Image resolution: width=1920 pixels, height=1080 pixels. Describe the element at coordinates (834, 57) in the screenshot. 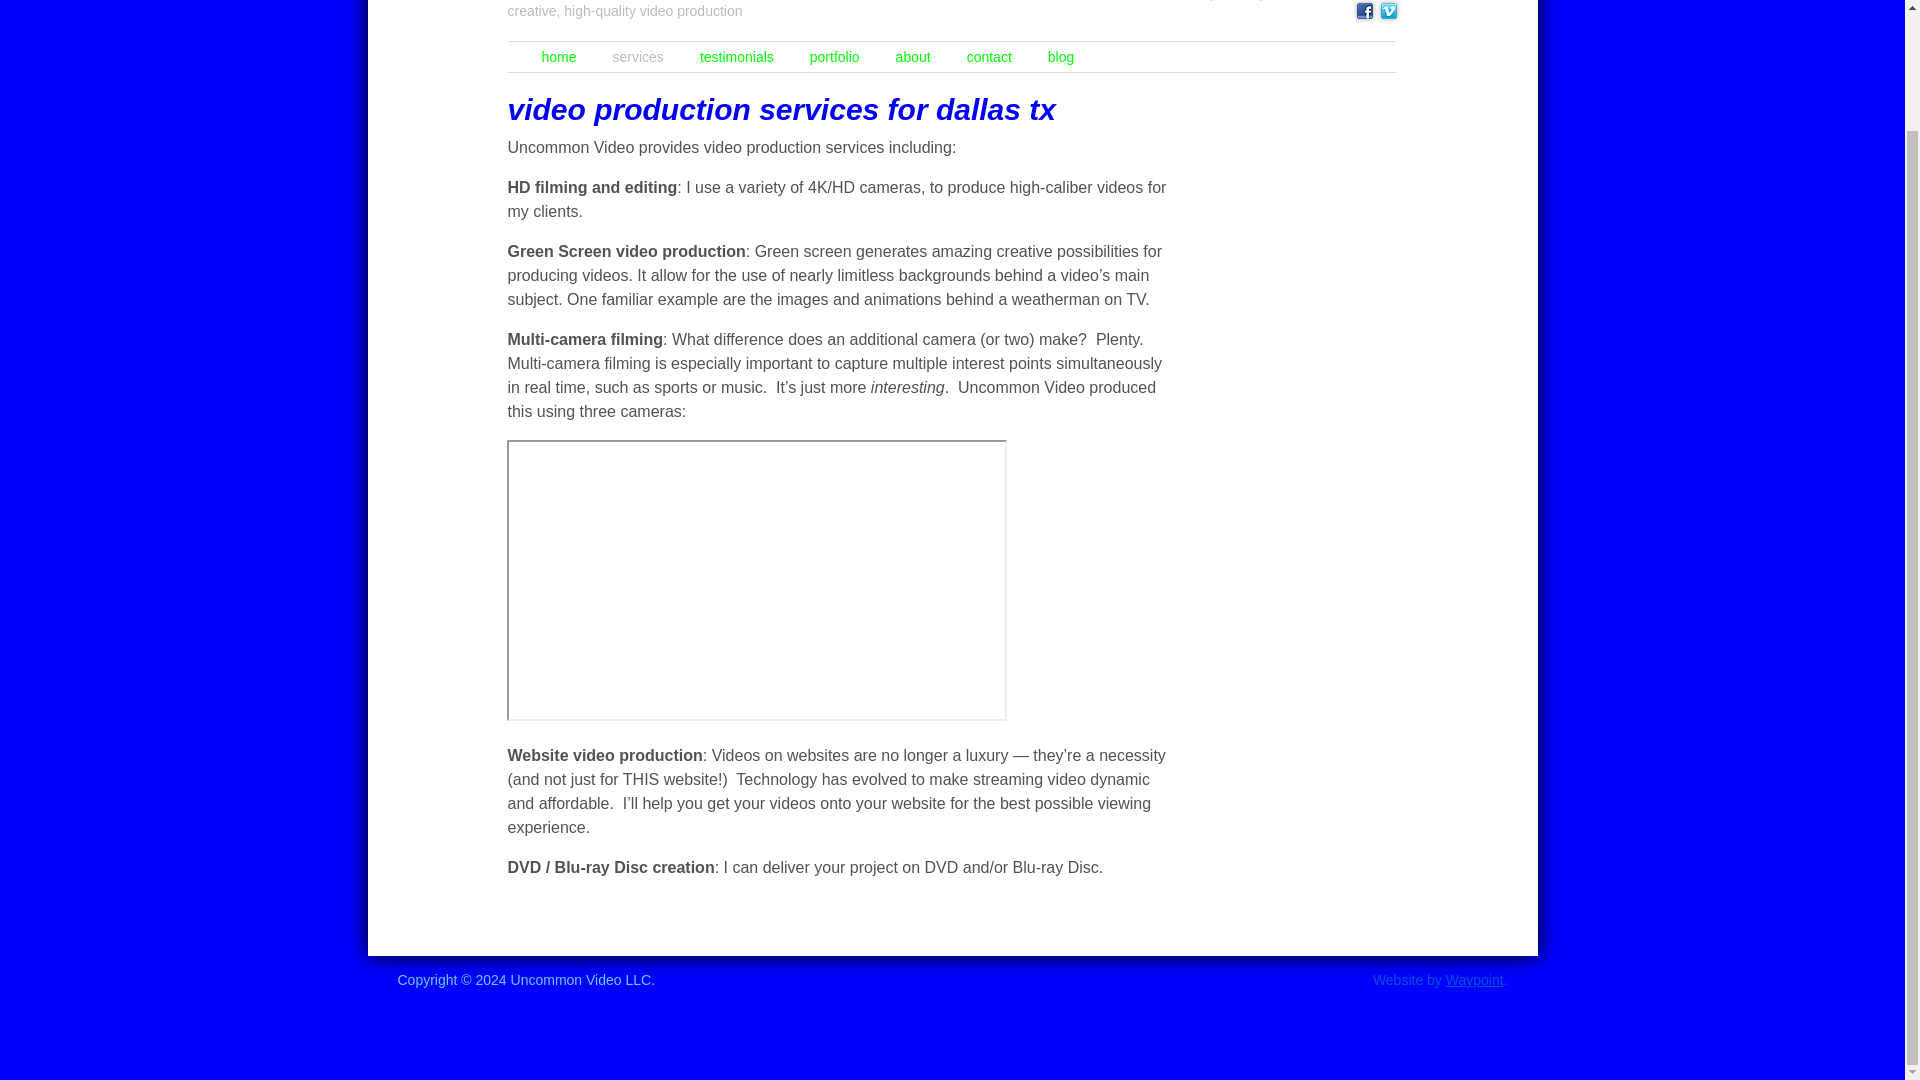

I see `portfolio` at that location.